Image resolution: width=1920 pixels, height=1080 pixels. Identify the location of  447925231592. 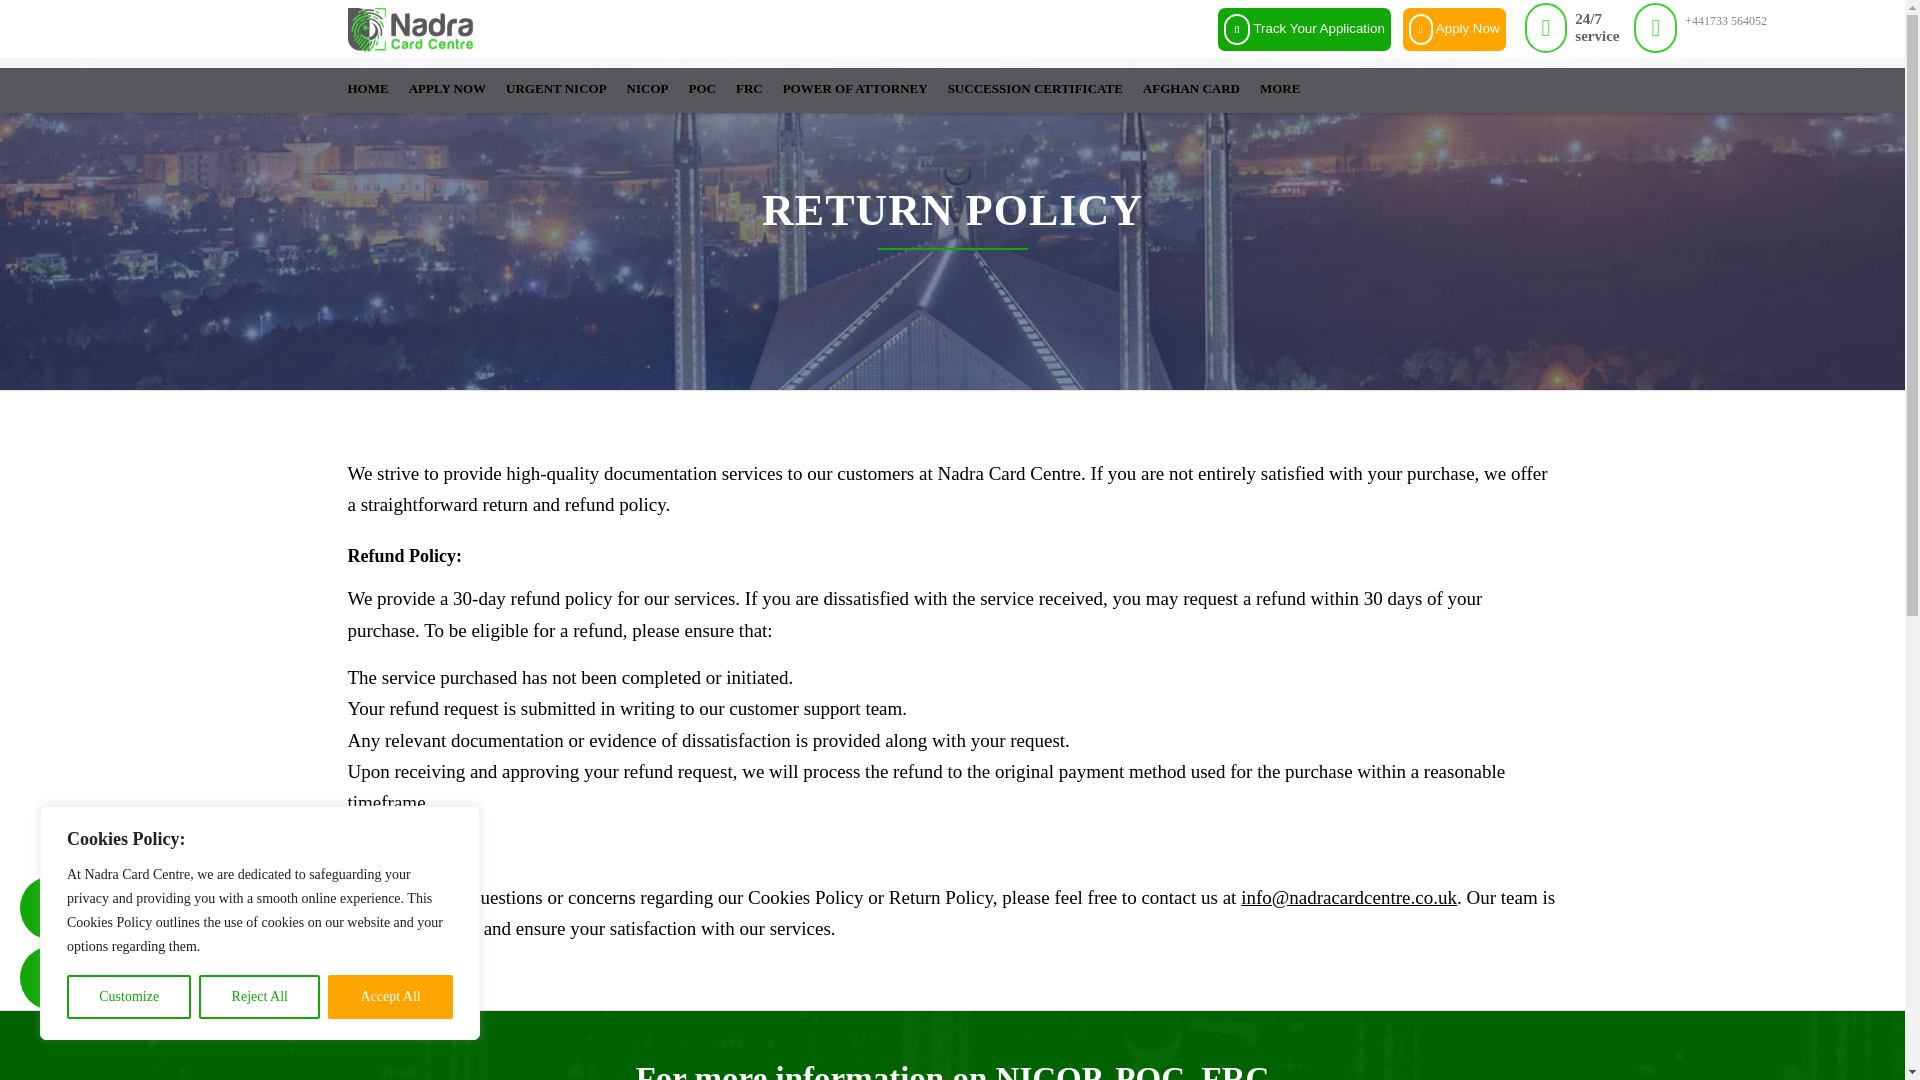
(52, 907).